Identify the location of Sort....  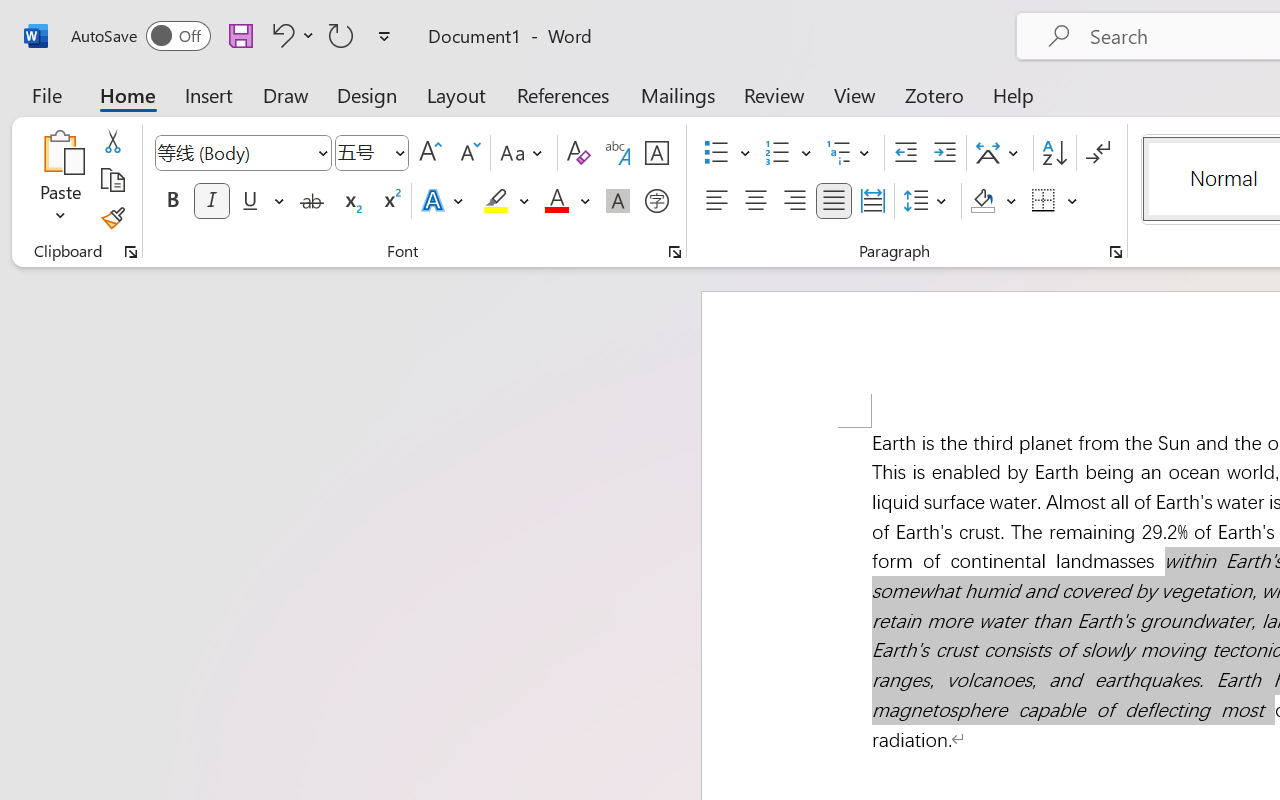
(1054, 153).